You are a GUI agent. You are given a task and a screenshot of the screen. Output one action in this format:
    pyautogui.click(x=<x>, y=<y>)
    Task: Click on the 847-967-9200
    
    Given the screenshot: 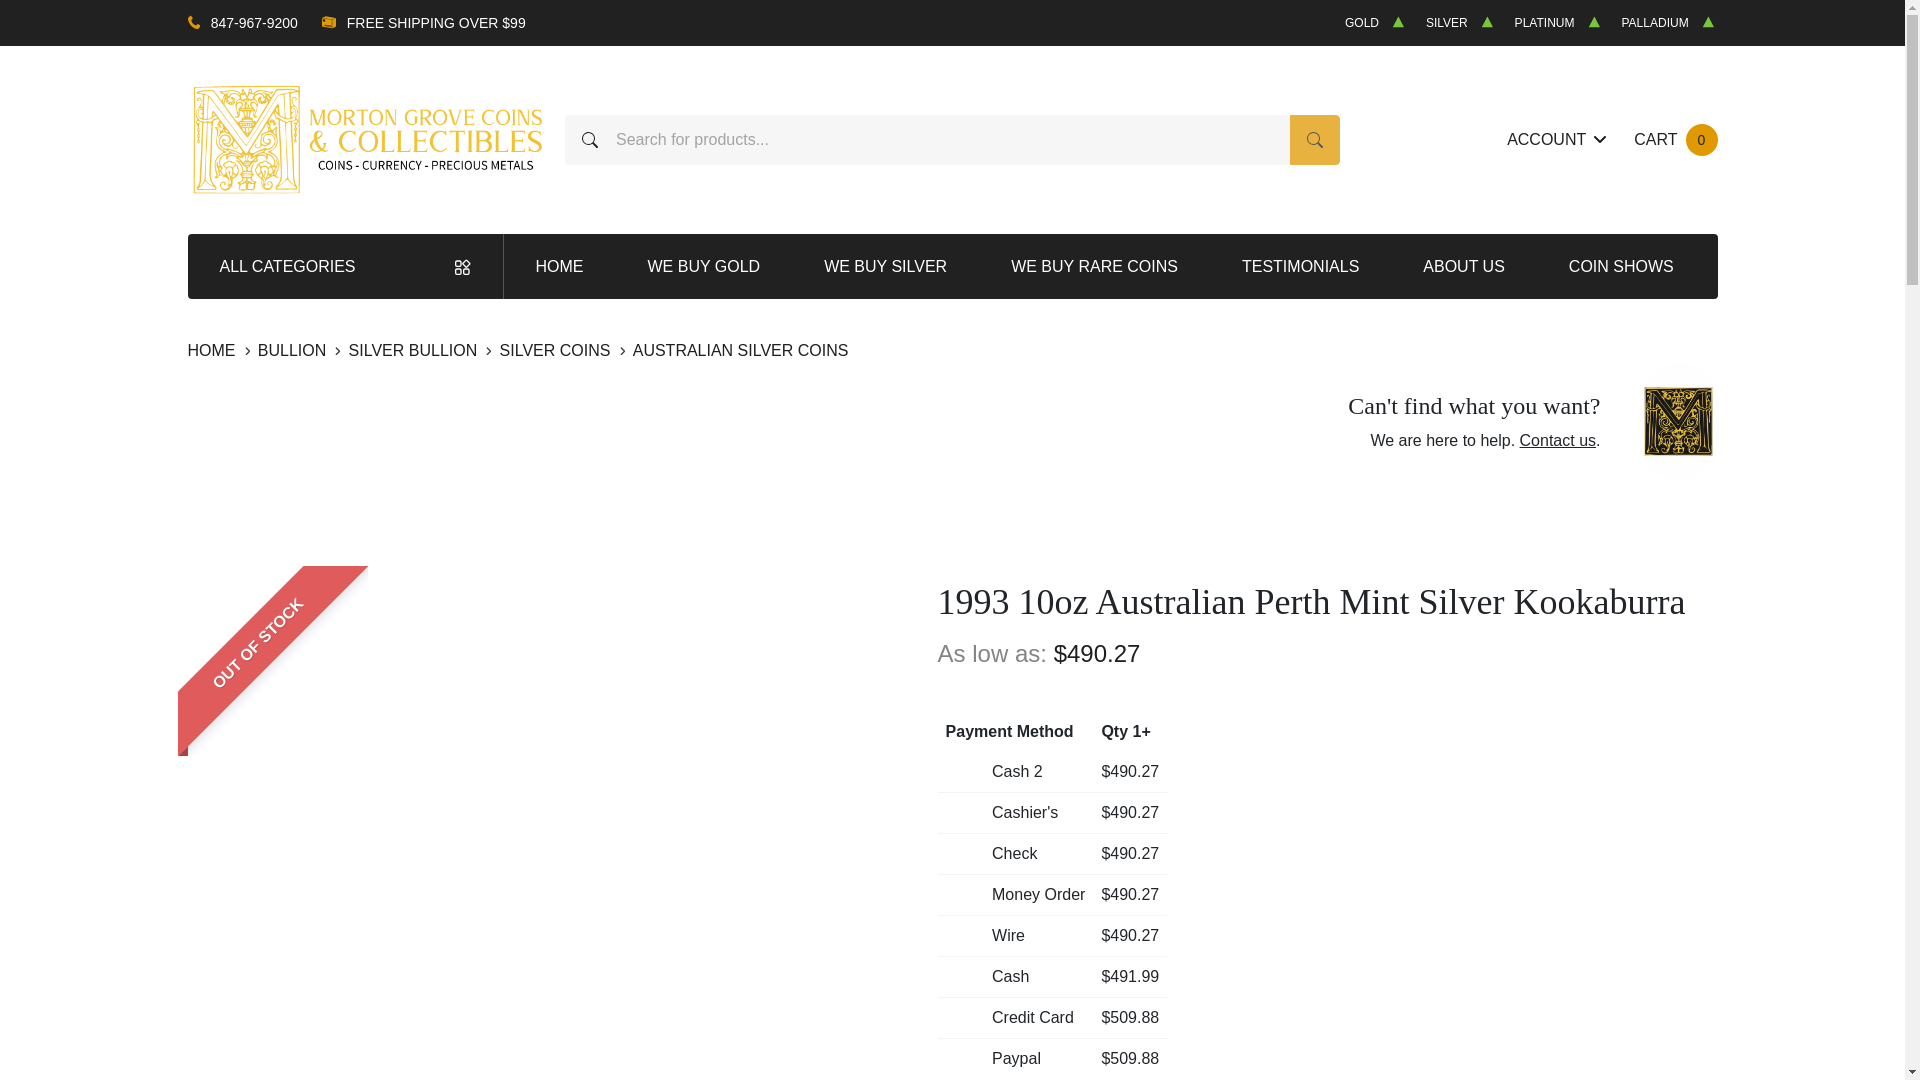 What is the action you would take?
    pyautogui.click(x=254, y=22)
    